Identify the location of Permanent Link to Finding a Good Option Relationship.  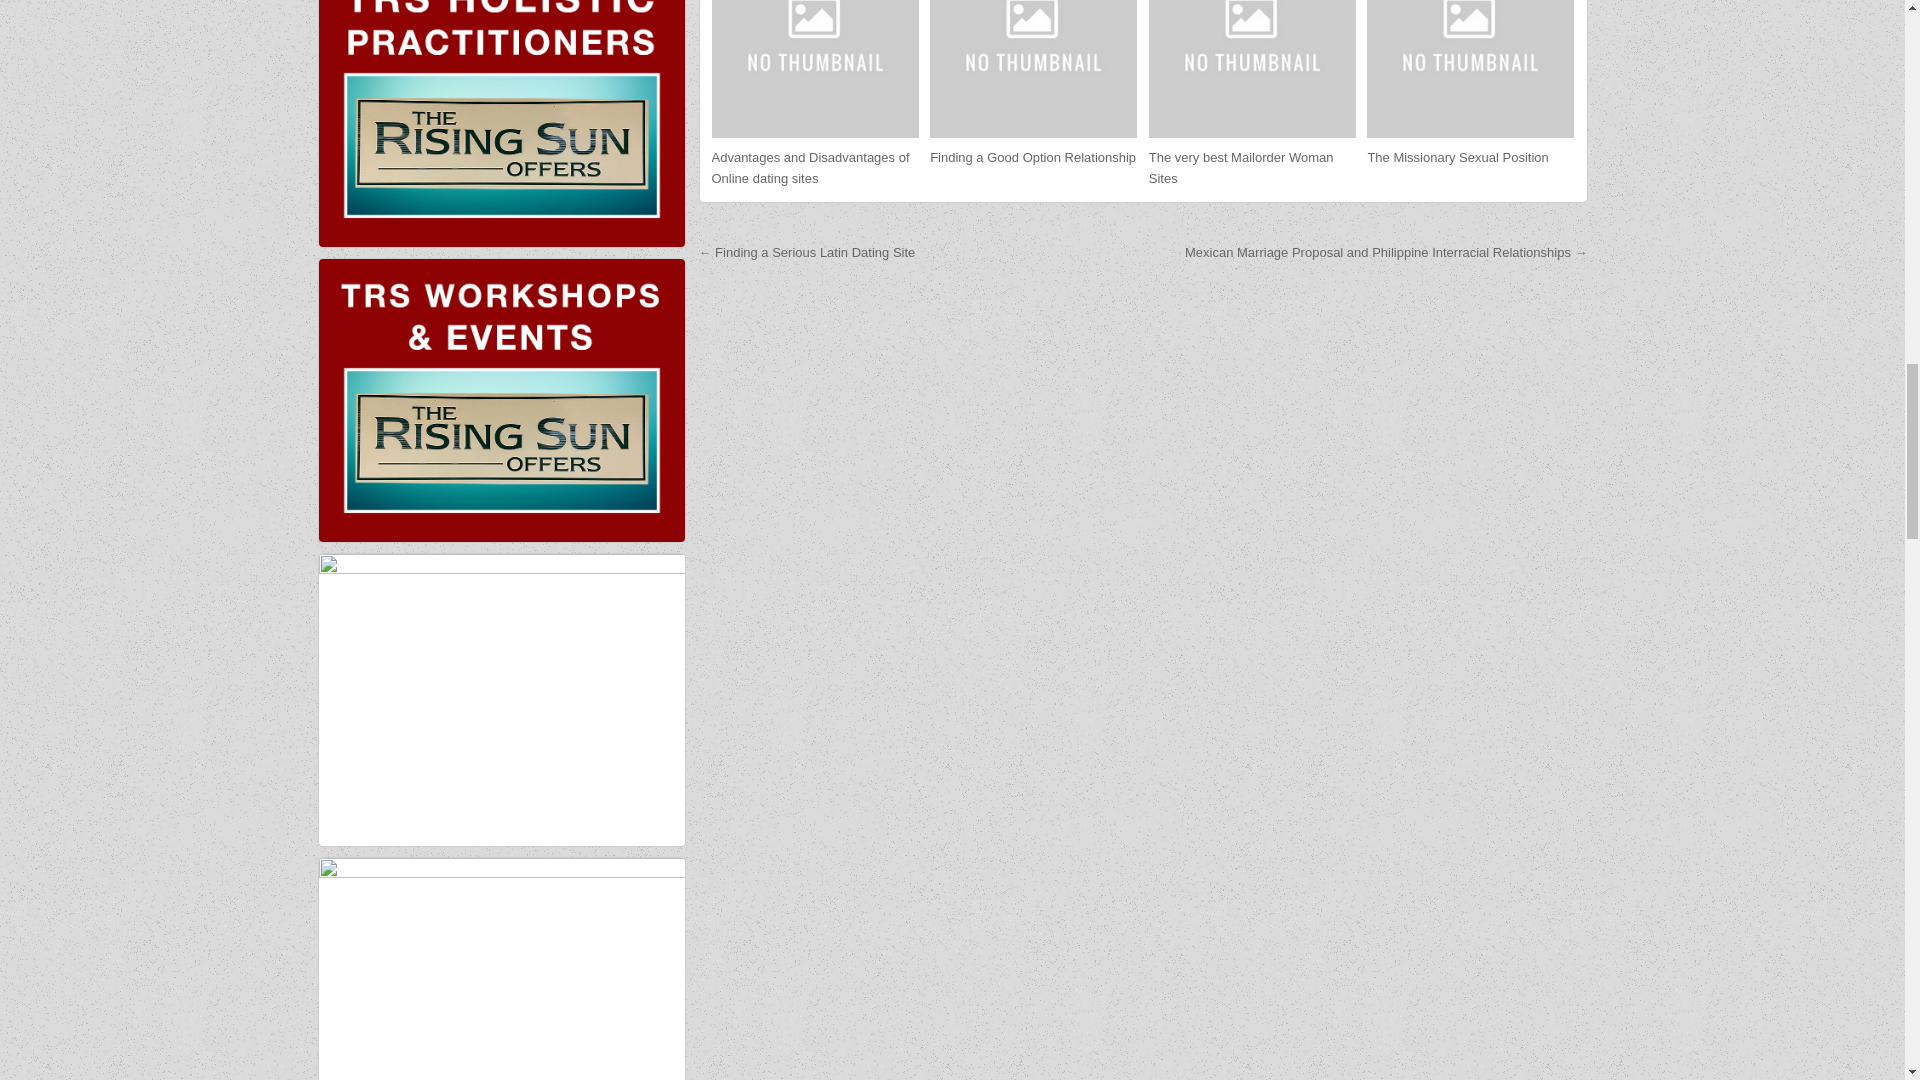
(1032, 69).